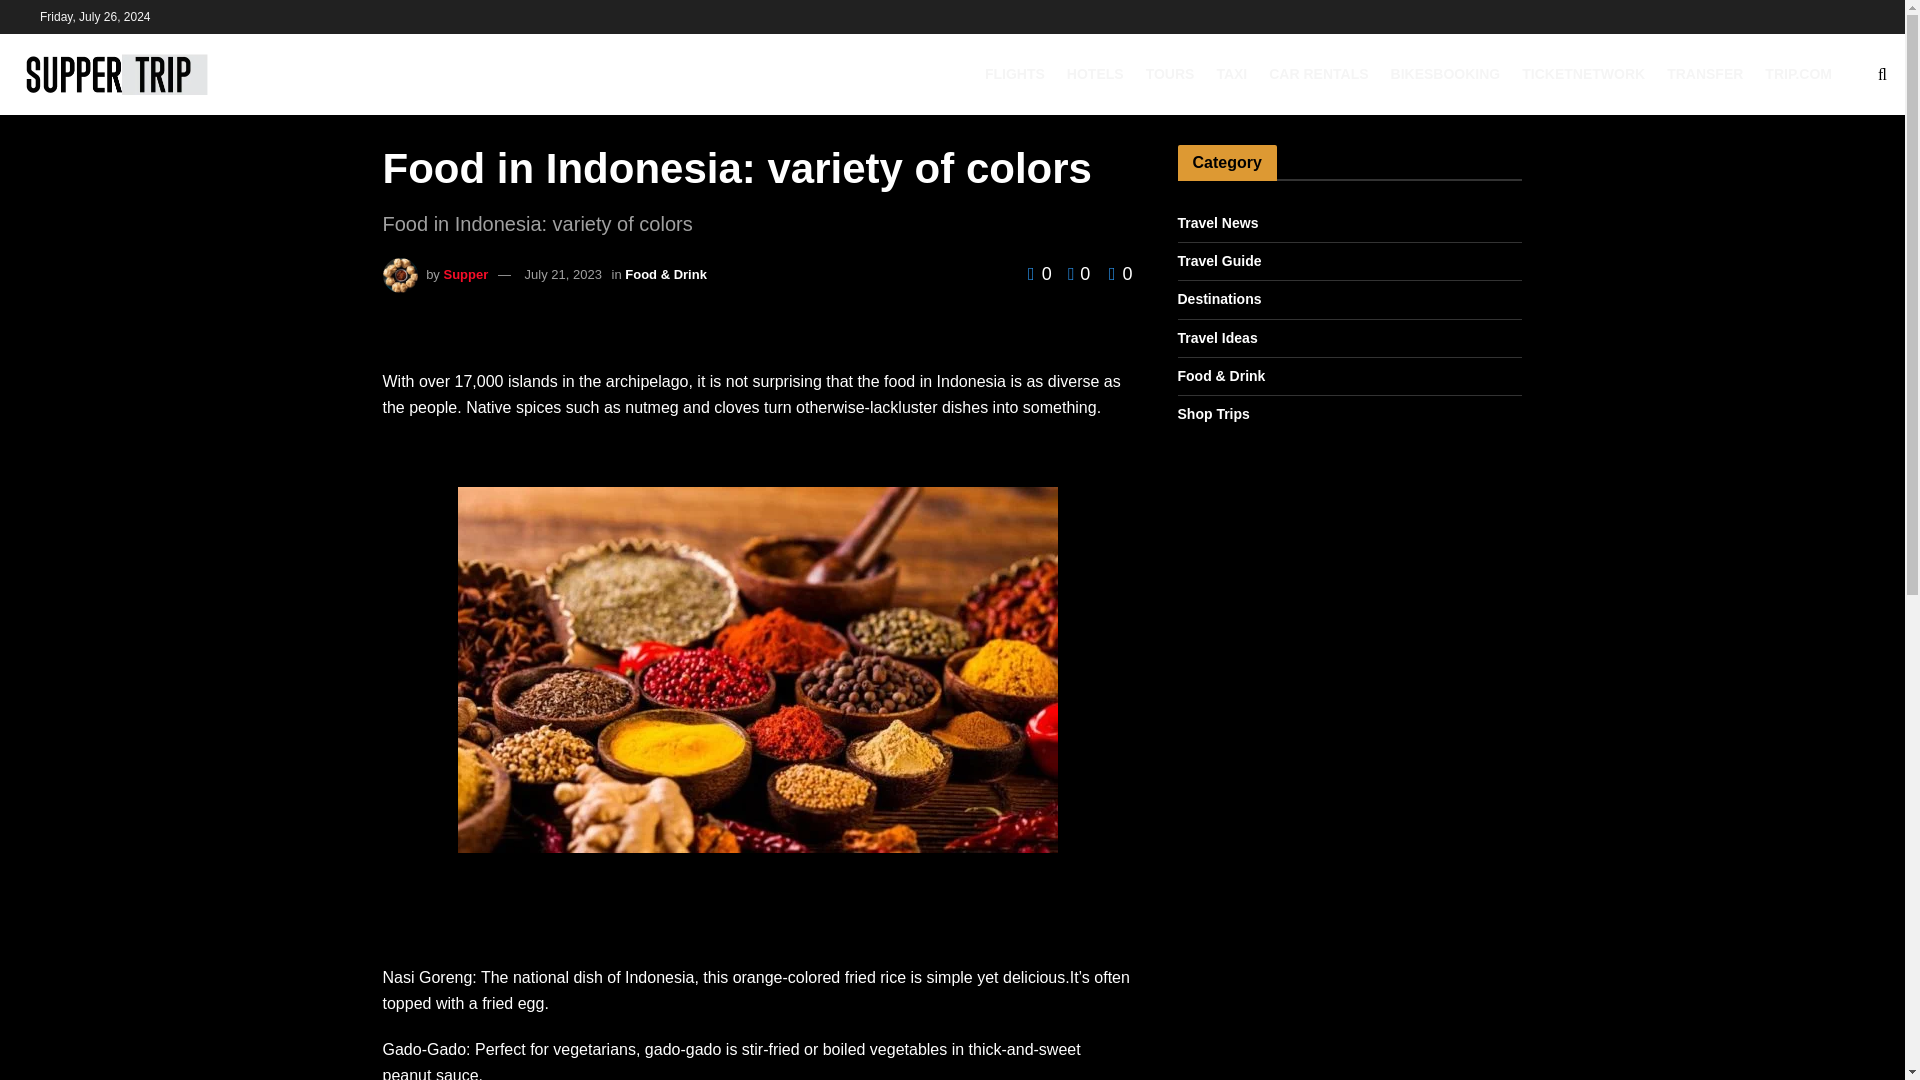  What do you see at coordinates (1220, 262) in the screenshot?
I see `Travel Guide` at bounding box center [1220, 262].